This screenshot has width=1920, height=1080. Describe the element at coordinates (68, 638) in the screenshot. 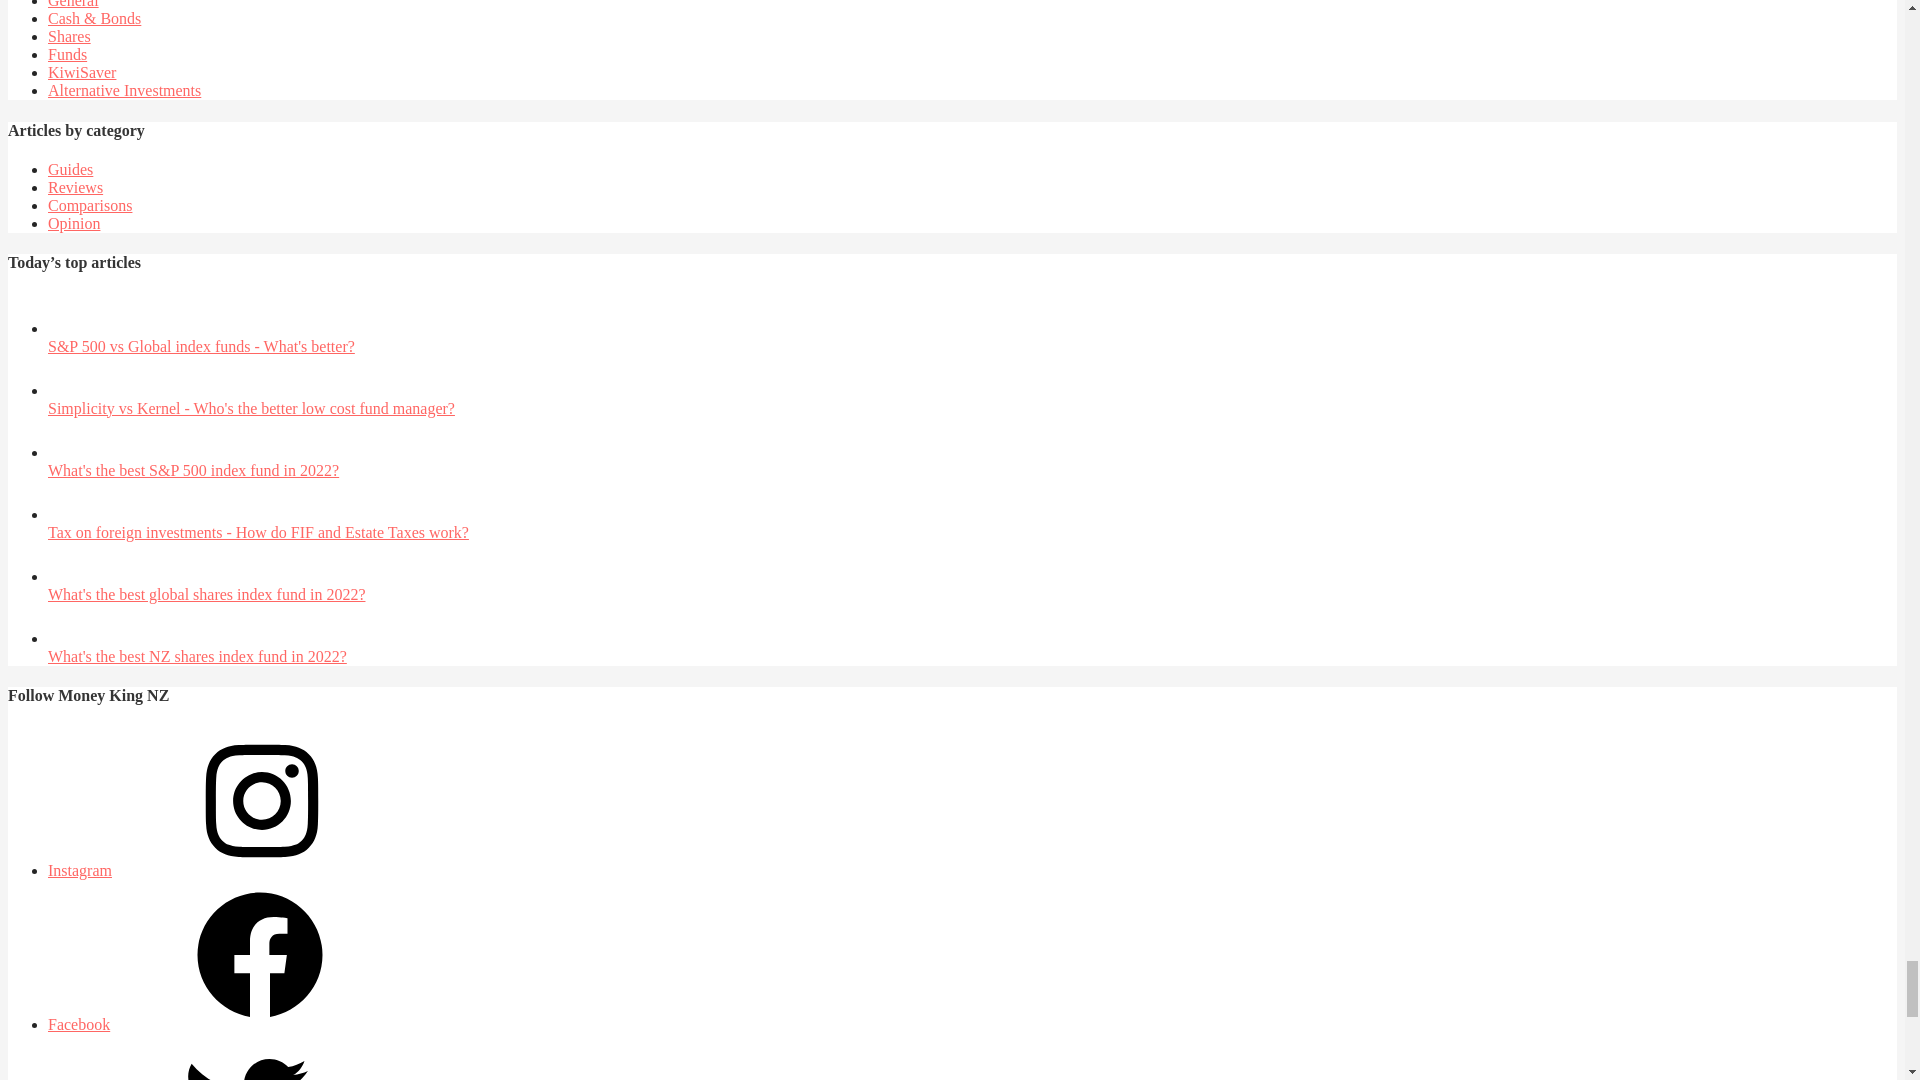

I see `What's the best NZ shares index fund in 2022?` at that location.